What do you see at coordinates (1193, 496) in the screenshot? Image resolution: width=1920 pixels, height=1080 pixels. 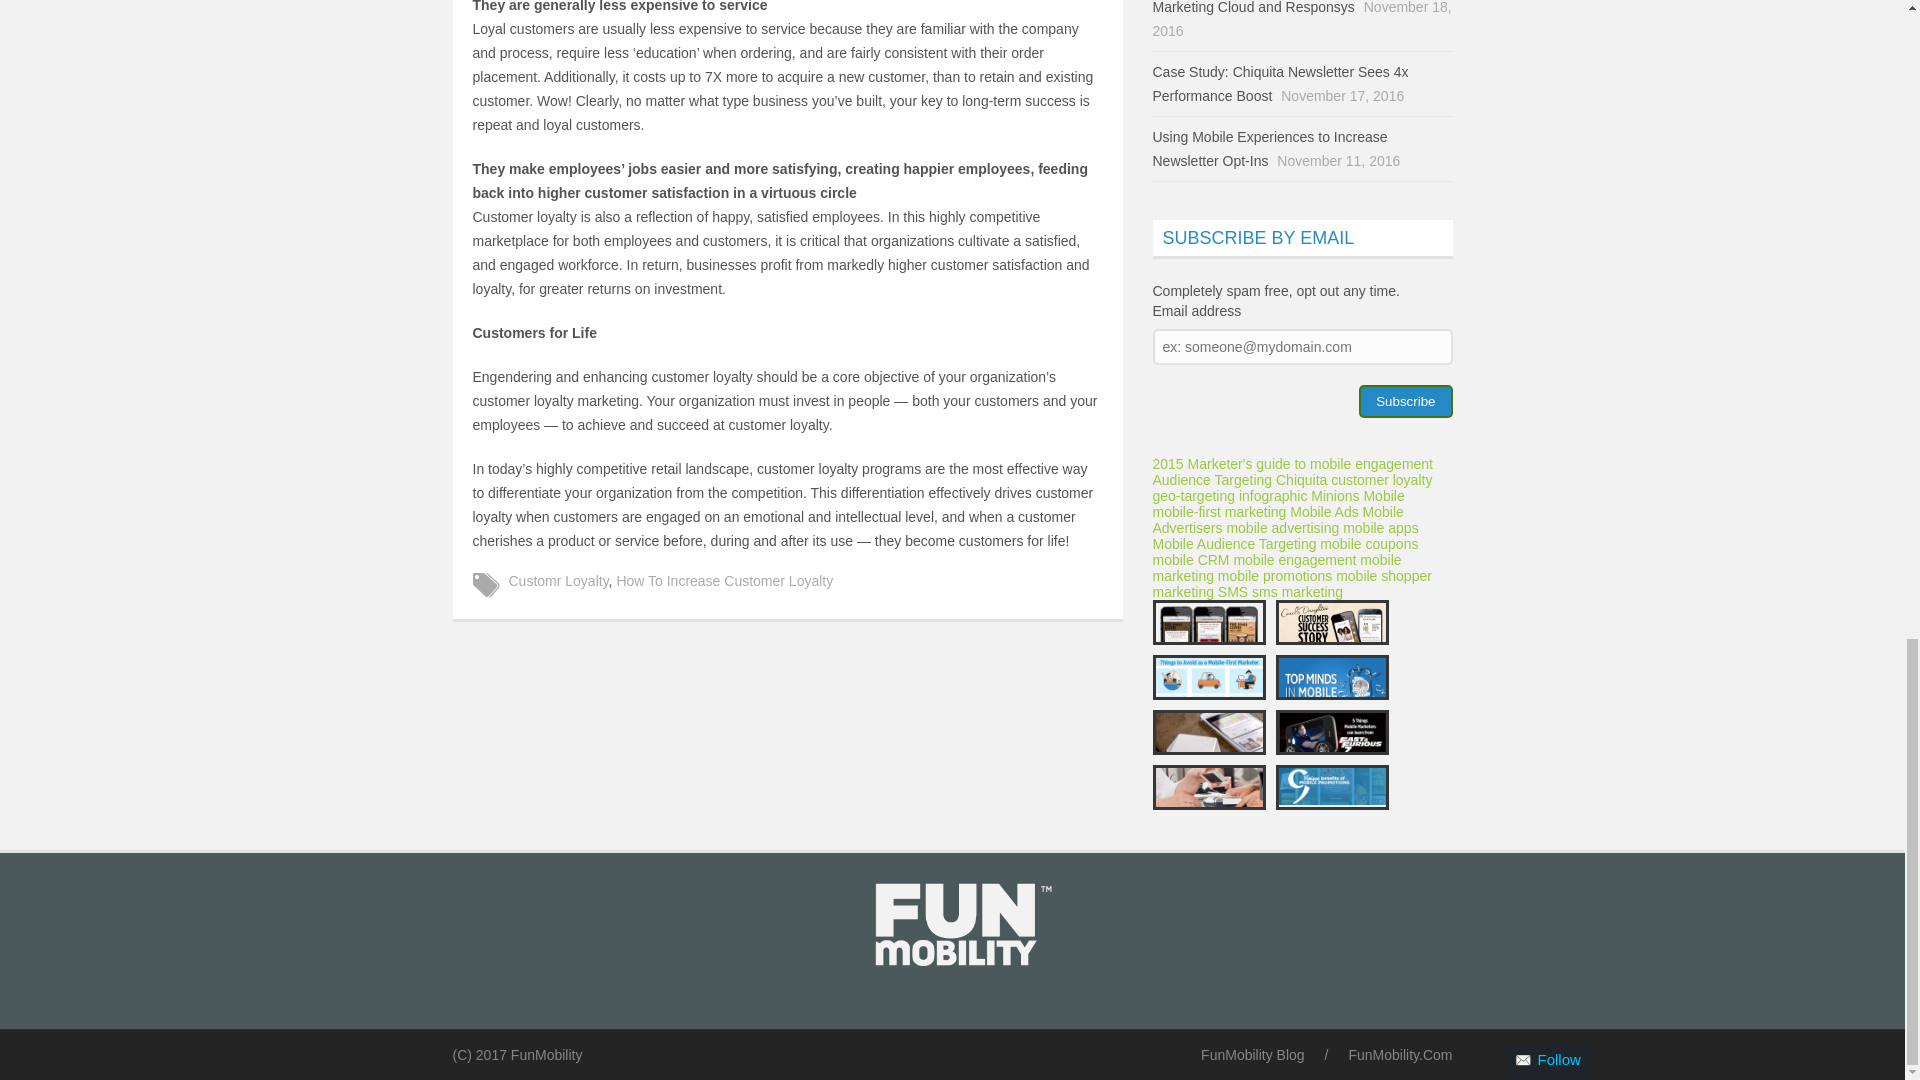 I see `geo-targeting` at bounding box center [1193, 496].